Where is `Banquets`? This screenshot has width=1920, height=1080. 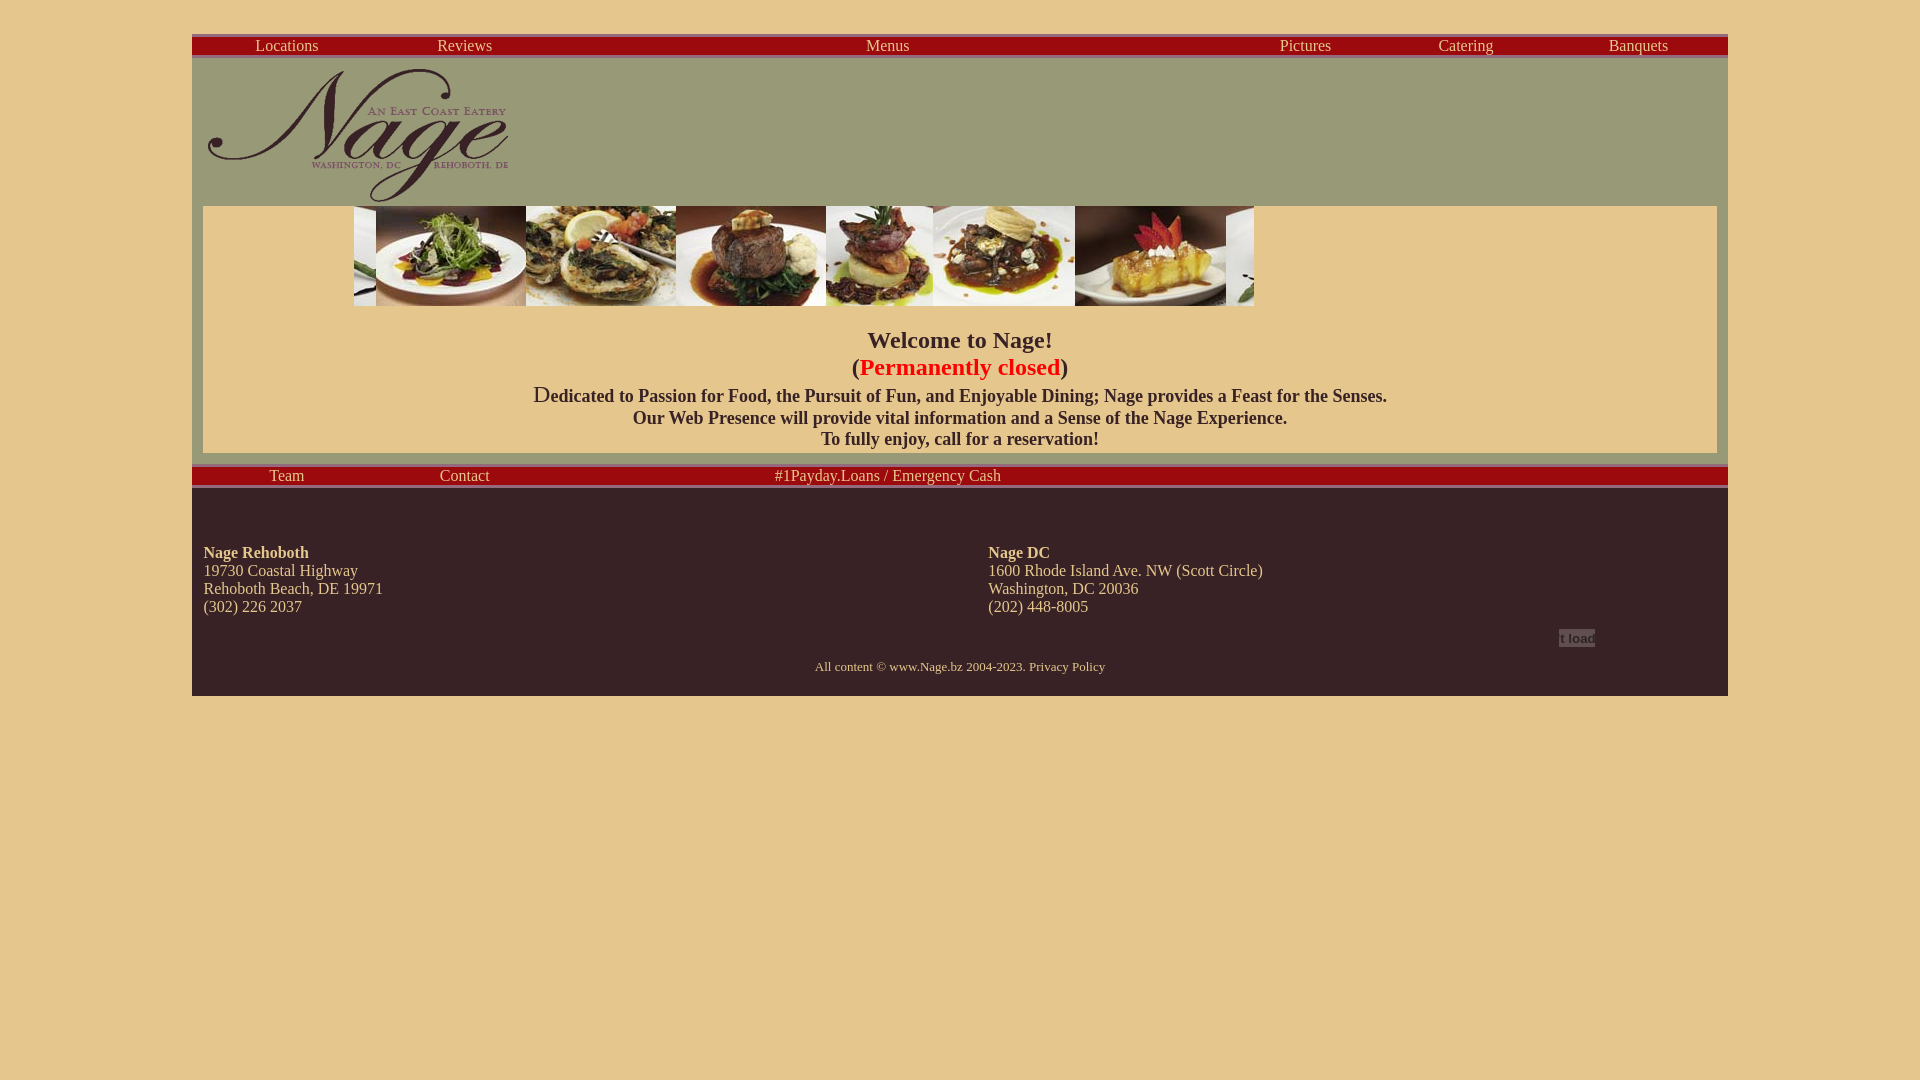 Banquets is located at coordinates (1639, 46).